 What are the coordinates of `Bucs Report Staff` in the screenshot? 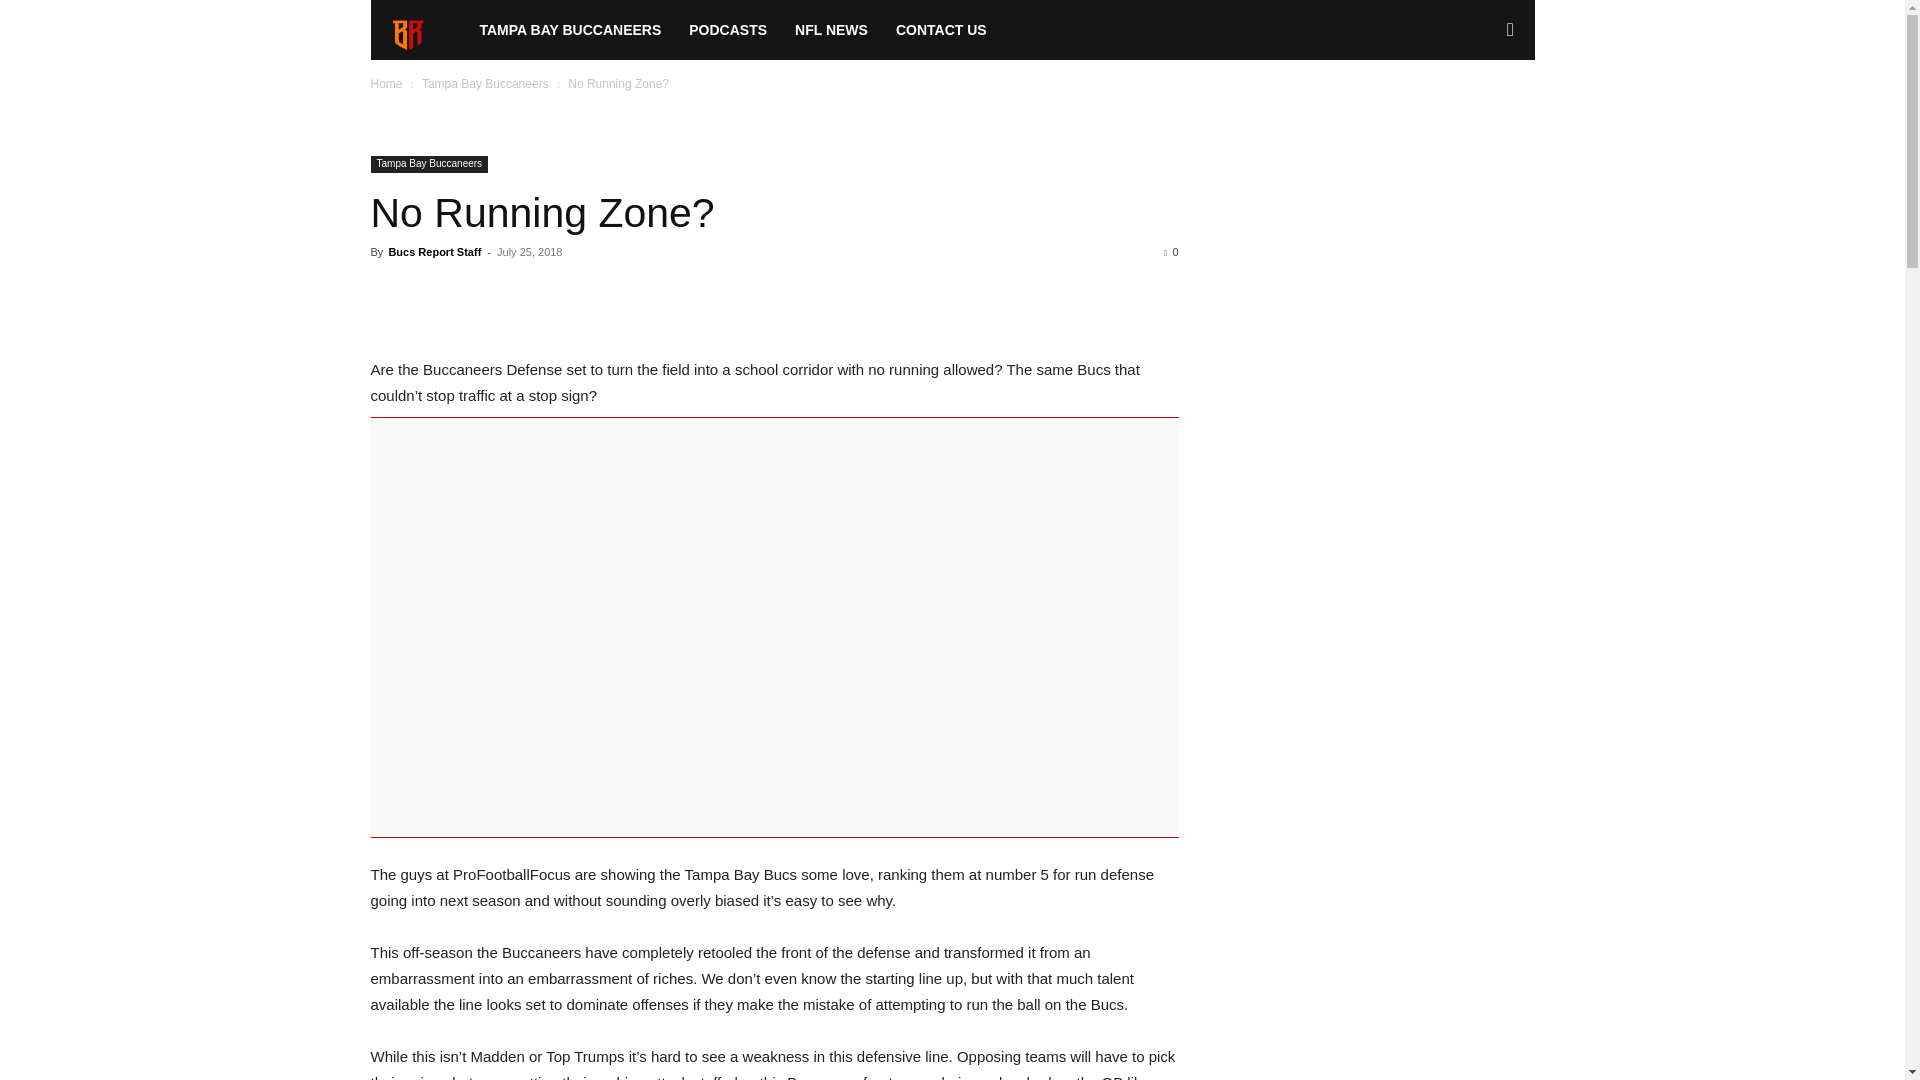 It's located at (434, 252).